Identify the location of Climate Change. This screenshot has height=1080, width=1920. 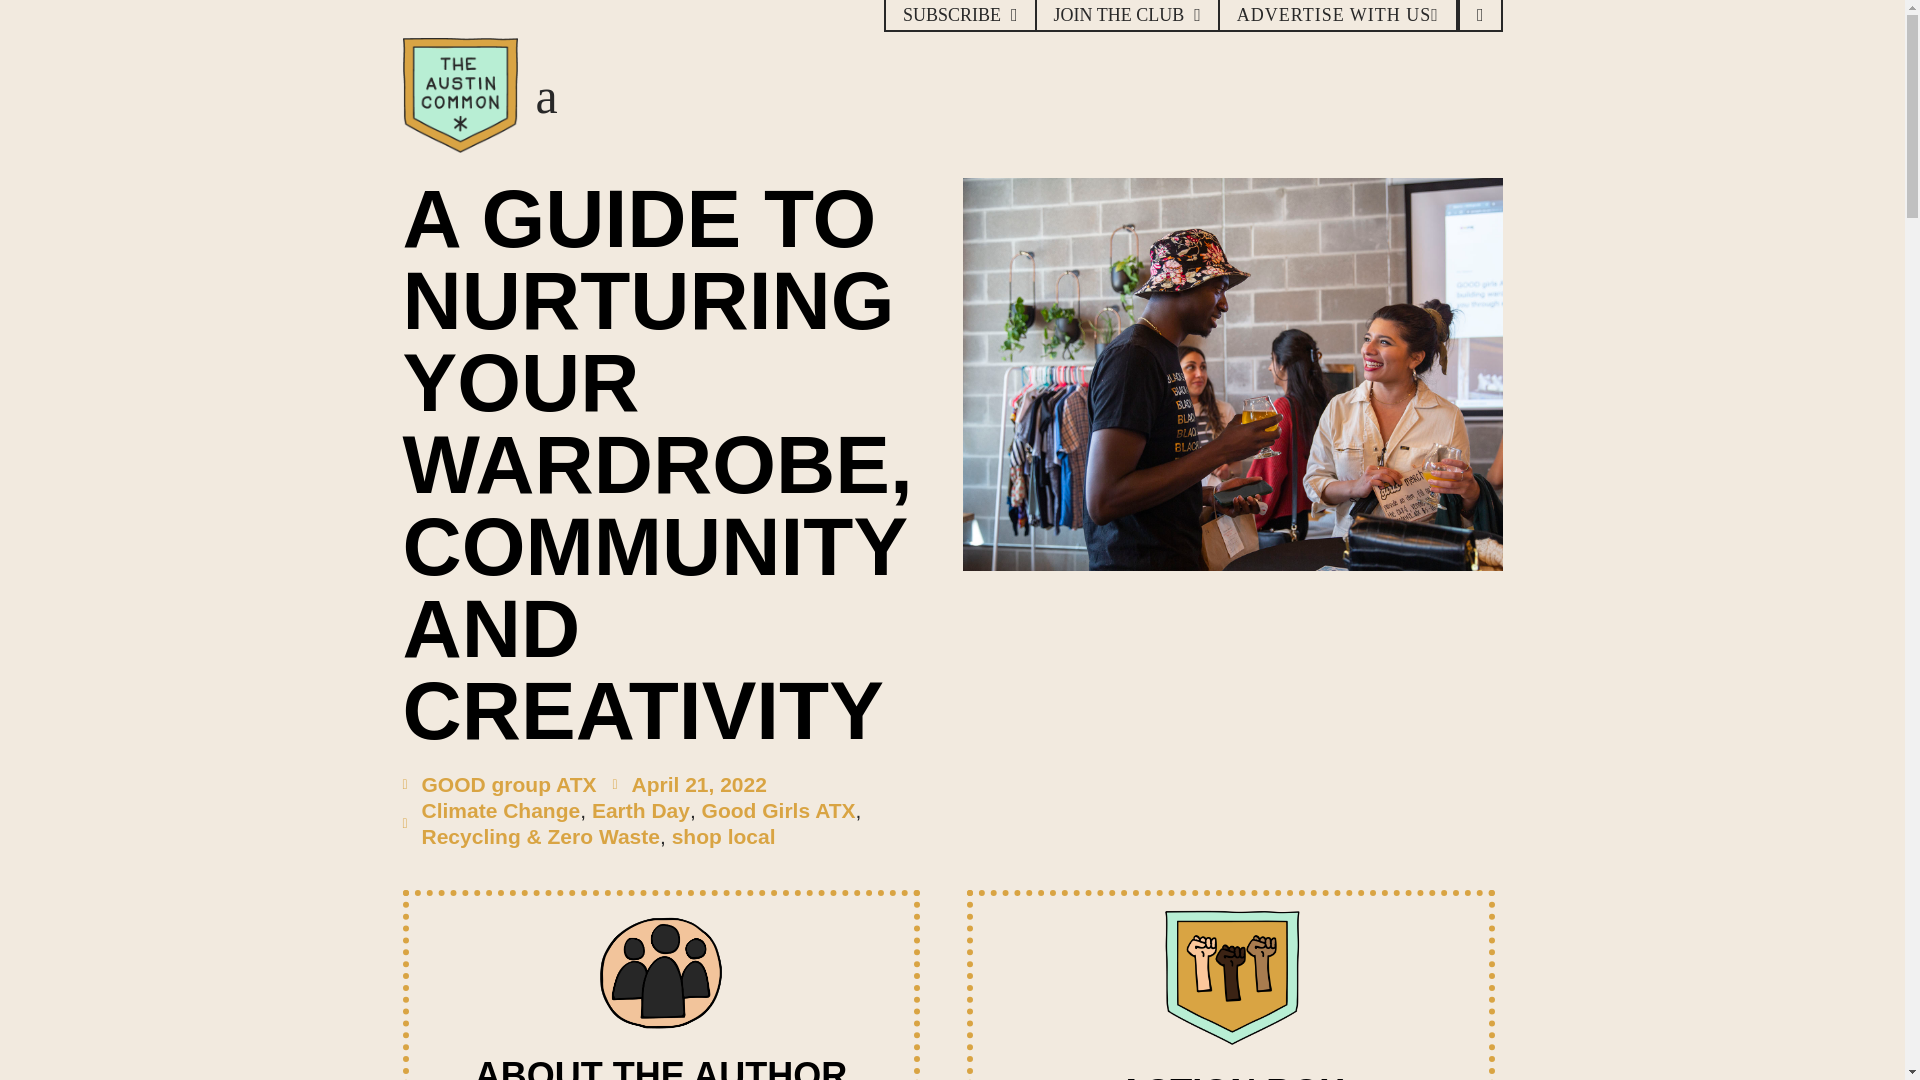
(502, 810).